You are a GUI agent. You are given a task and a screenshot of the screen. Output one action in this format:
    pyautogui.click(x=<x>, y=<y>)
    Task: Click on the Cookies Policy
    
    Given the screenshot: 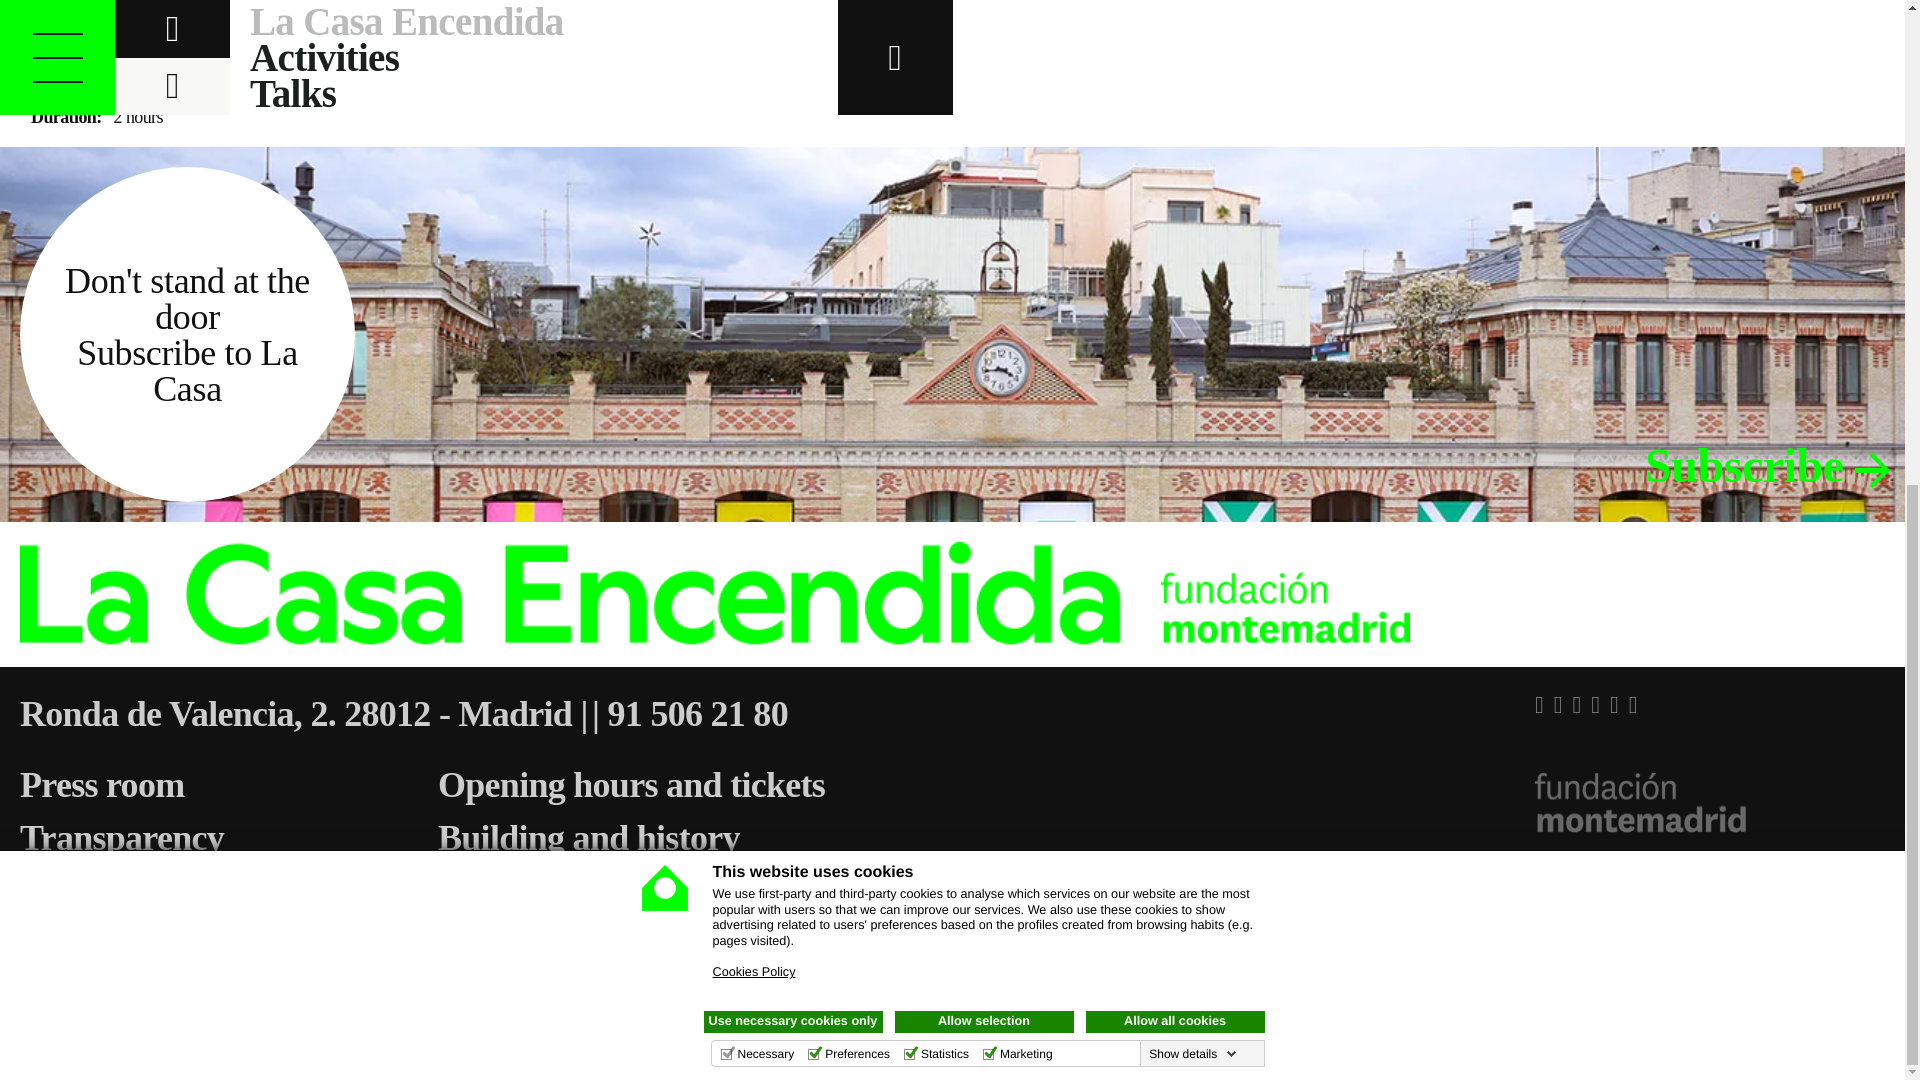 What is the action you would take?
    pyautogui.click(x=753, y=95)
    